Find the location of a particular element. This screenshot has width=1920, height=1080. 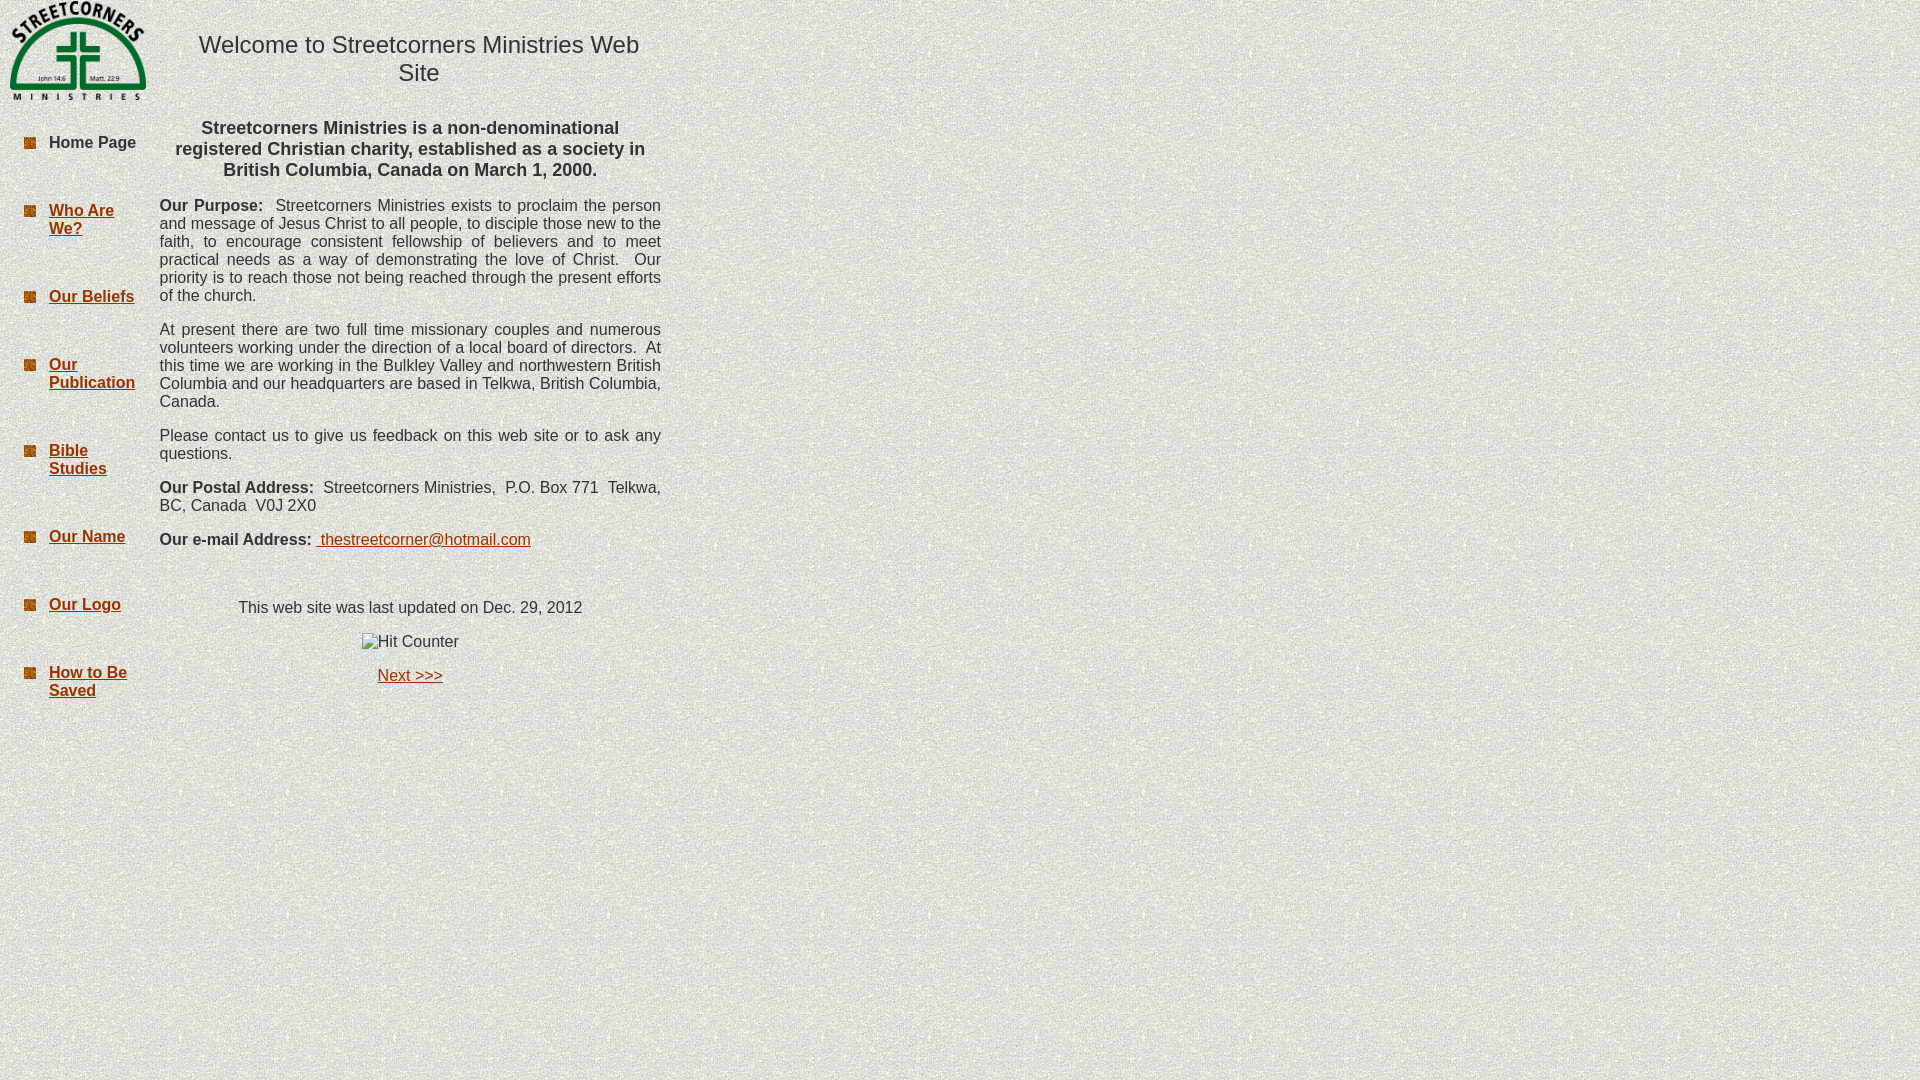

Our Beliefs is located at coordinates (92, 296).